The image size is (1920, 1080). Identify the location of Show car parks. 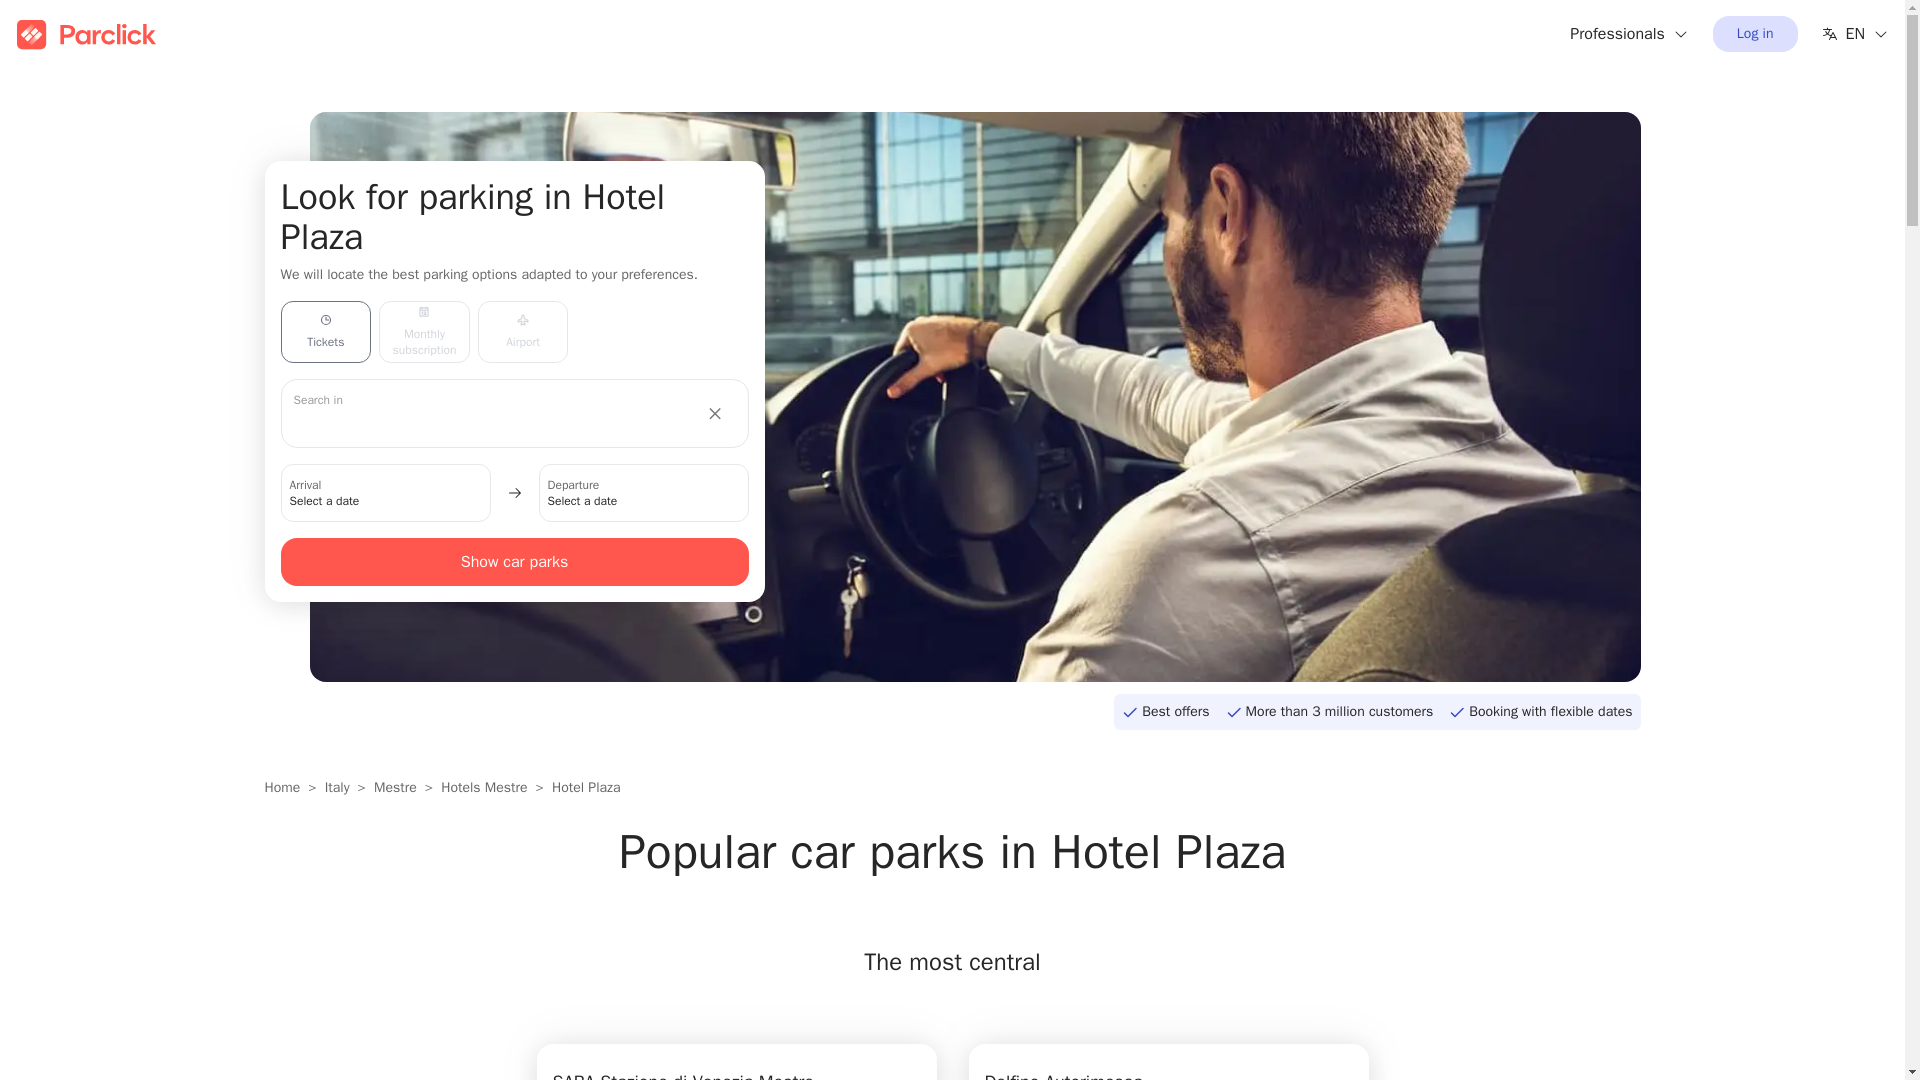
(514, 562).